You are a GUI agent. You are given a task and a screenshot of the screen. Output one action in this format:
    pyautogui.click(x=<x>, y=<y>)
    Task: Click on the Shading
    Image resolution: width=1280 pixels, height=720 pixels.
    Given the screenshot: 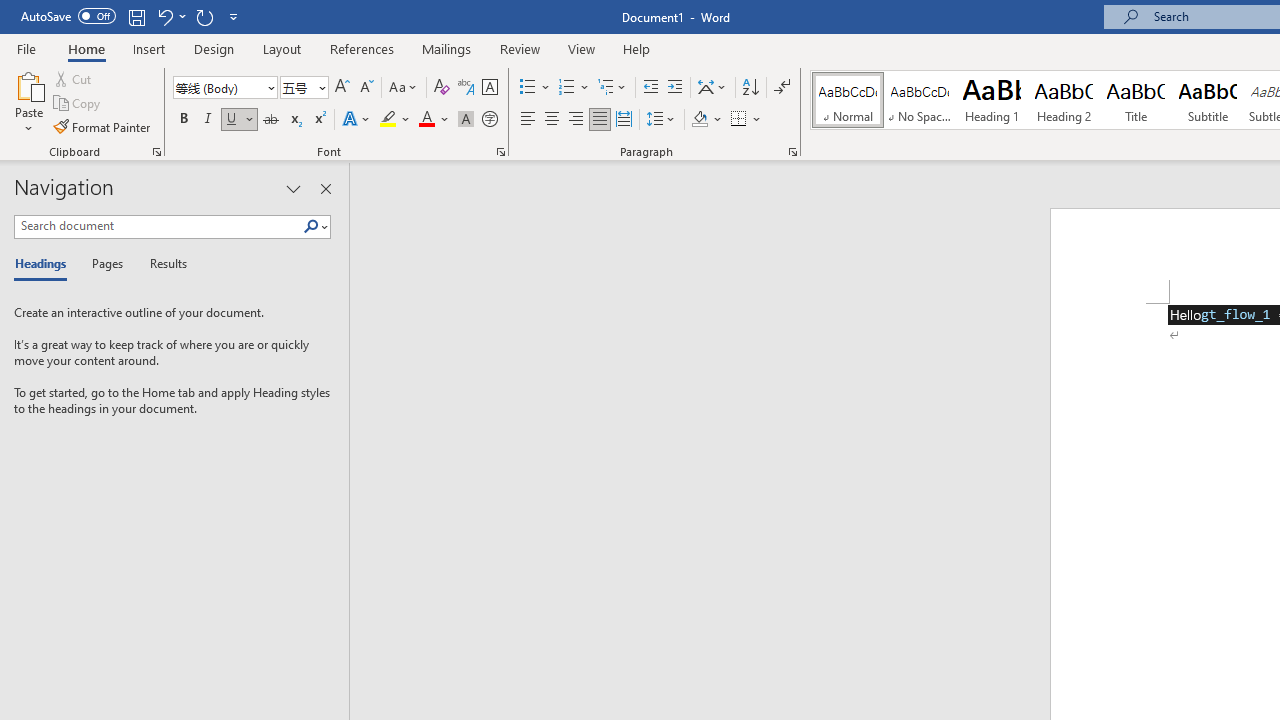 What is the action you would take?
    pyautogui.click(x=706, y=120)
    